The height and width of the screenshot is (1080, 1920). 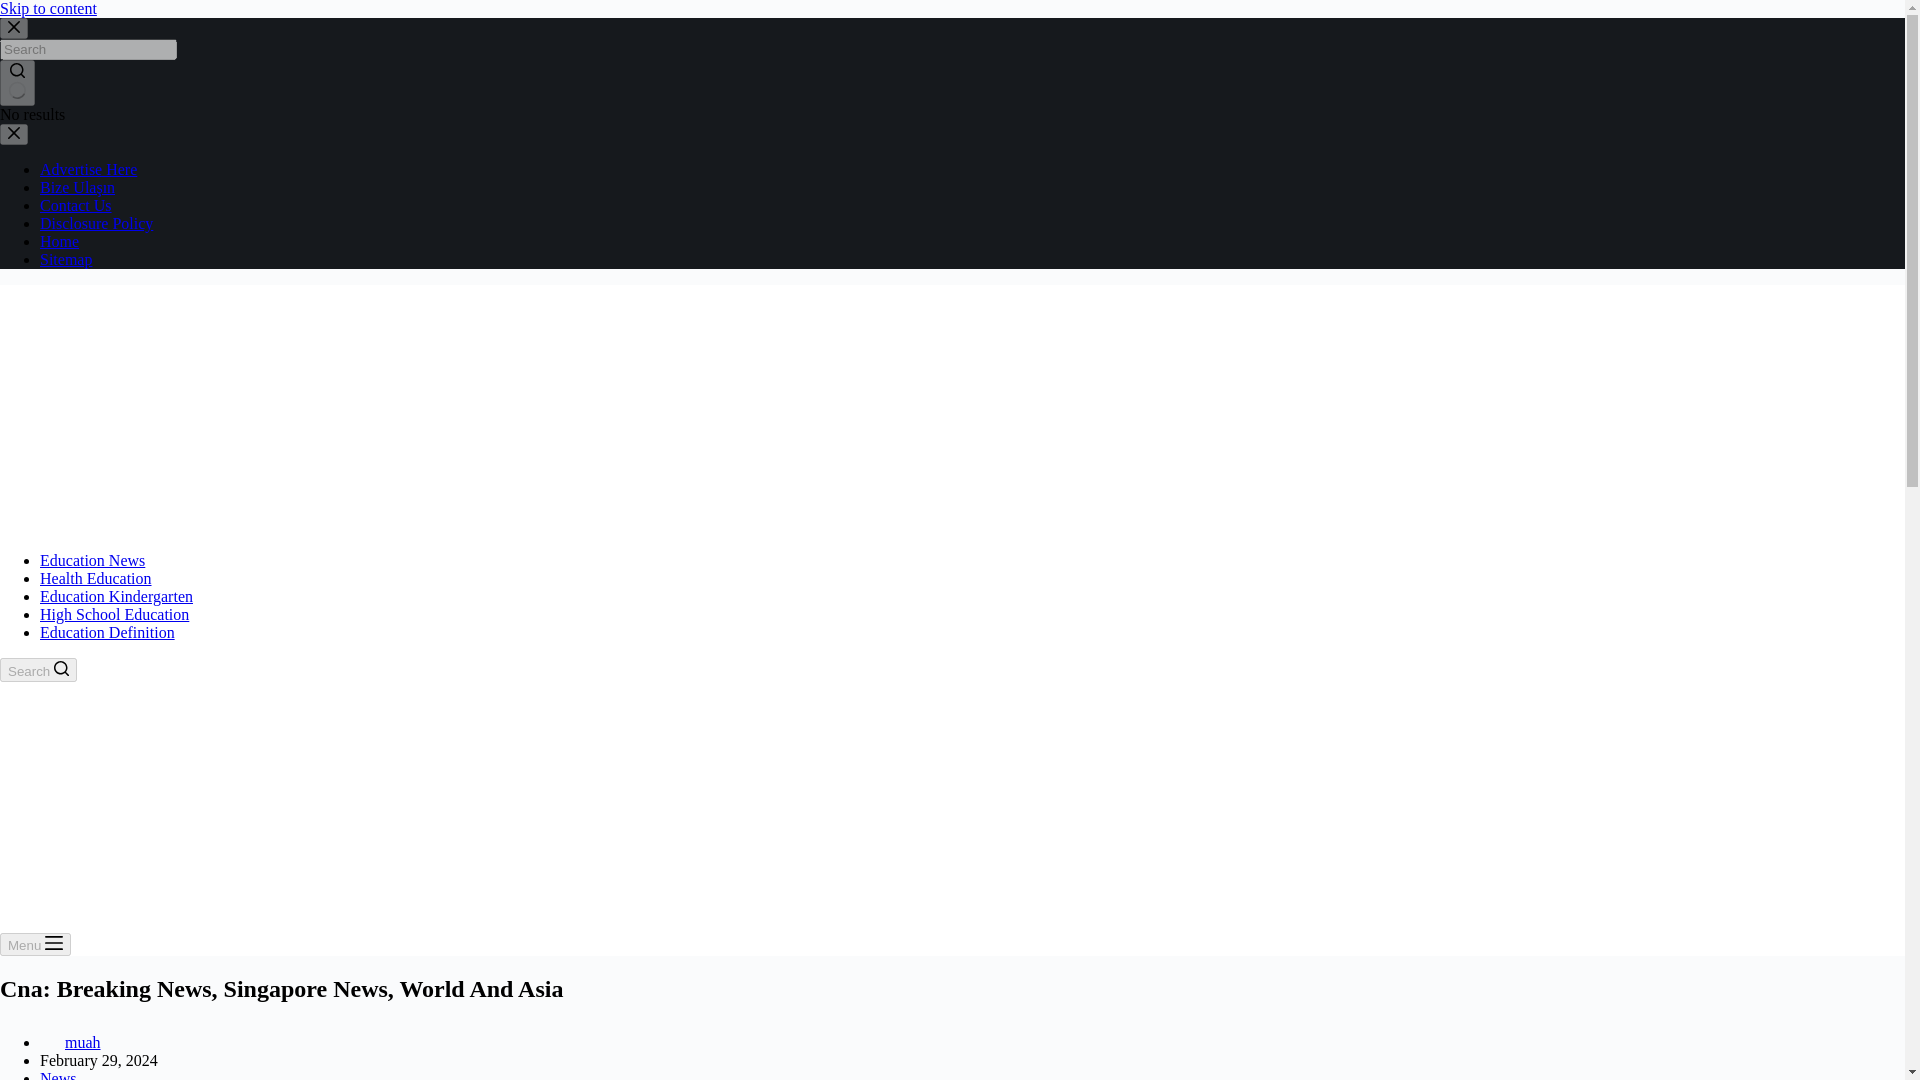 What do you see at coordinates (116, 596) in the screenshot?
I see `Education Kindergarten` at bounding box center [116, 596].